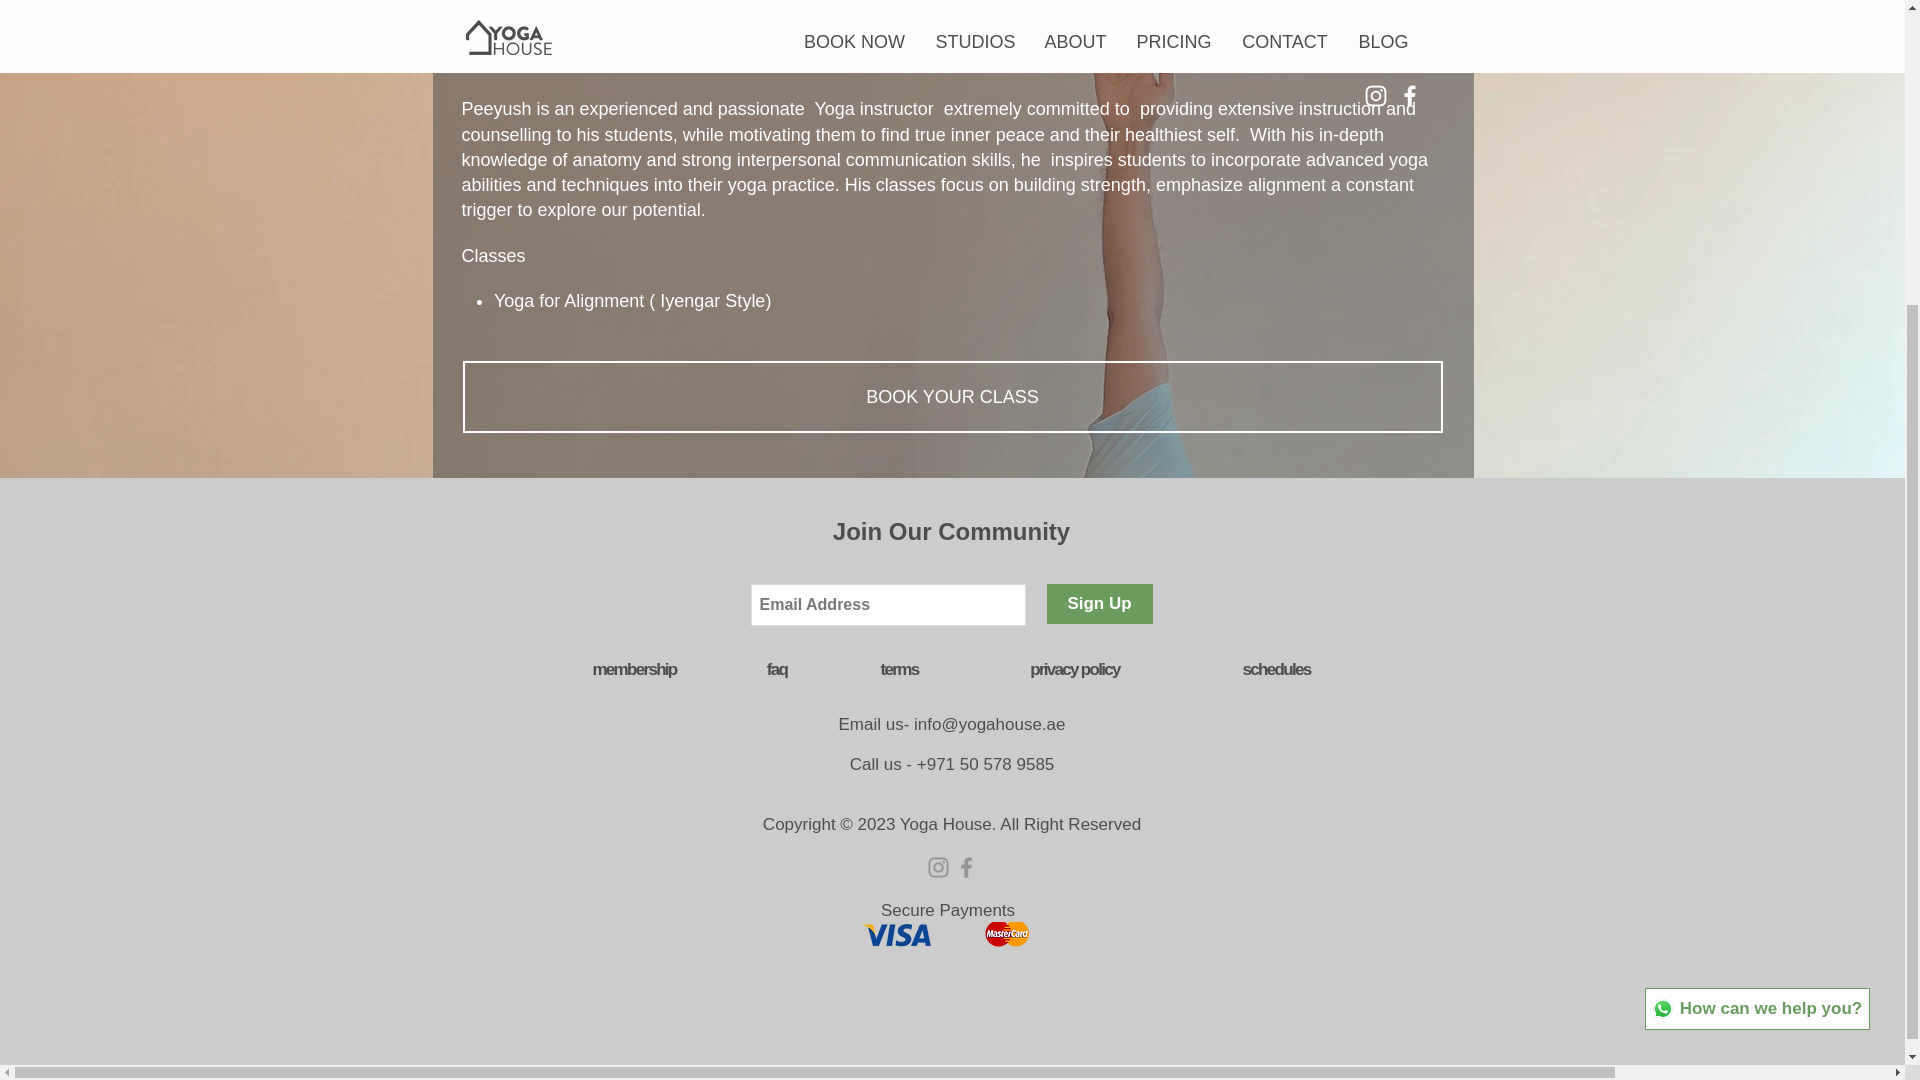 This screenshot has height=1080, width=1920. What do you see at coordinates (900, 669) in the screenshot?
I see `terms` at bounding box center [900, 669].